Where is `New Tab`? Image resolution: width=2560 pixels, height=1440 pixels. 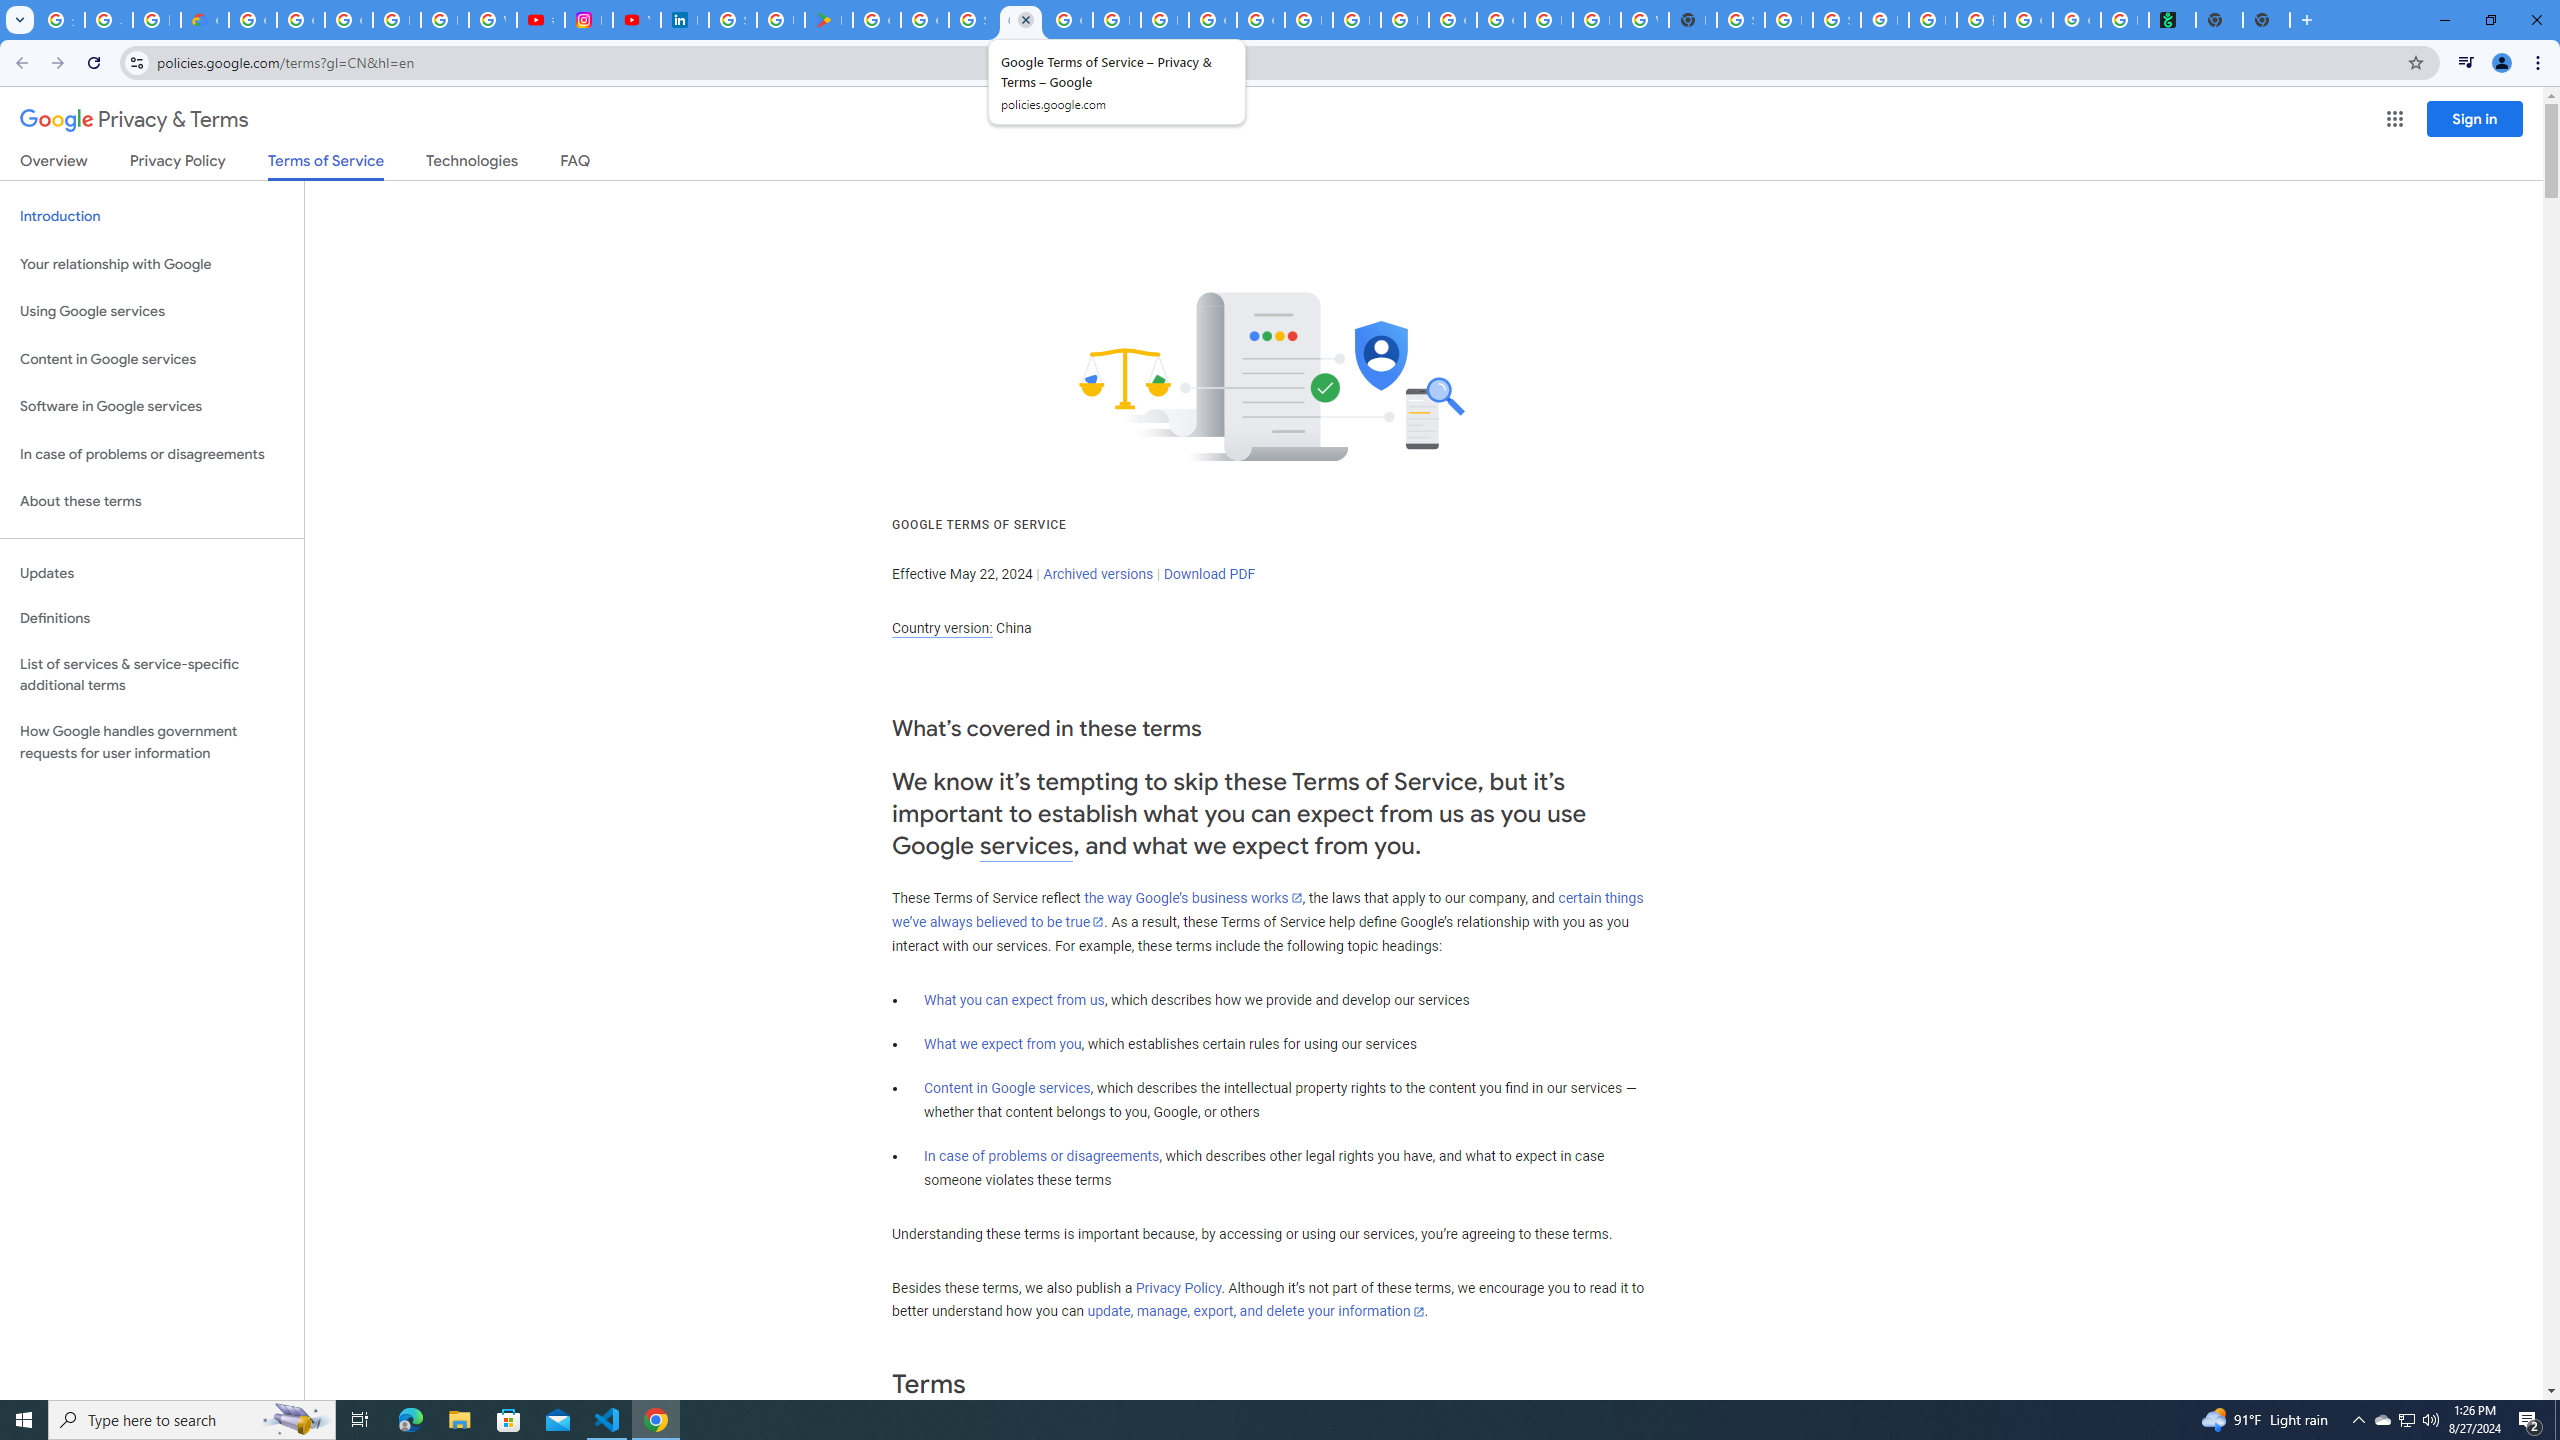 New Tab is located at coordinates (1692, 20).